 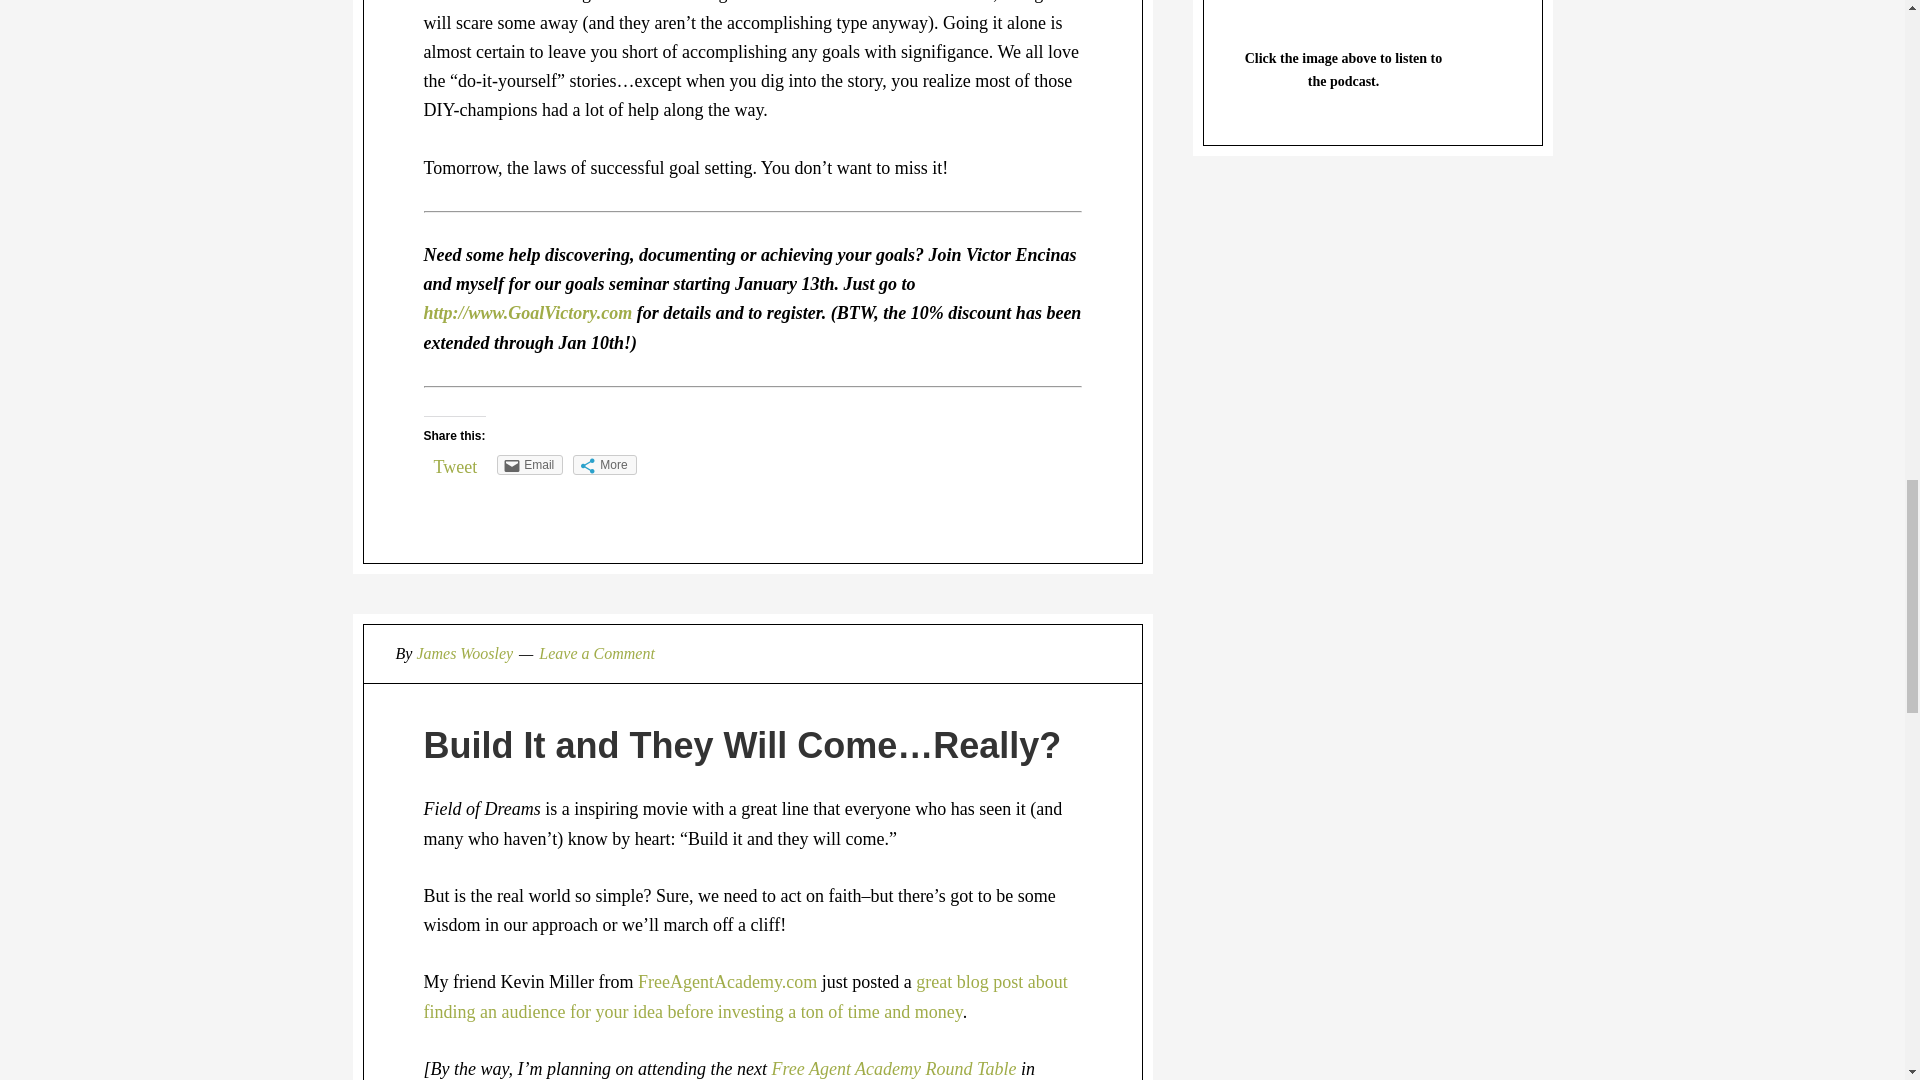 What do you see at coordinates (530, 464) in the screenshot?
I see `Click to email a link to a friend` at bounding box center [530, 464].